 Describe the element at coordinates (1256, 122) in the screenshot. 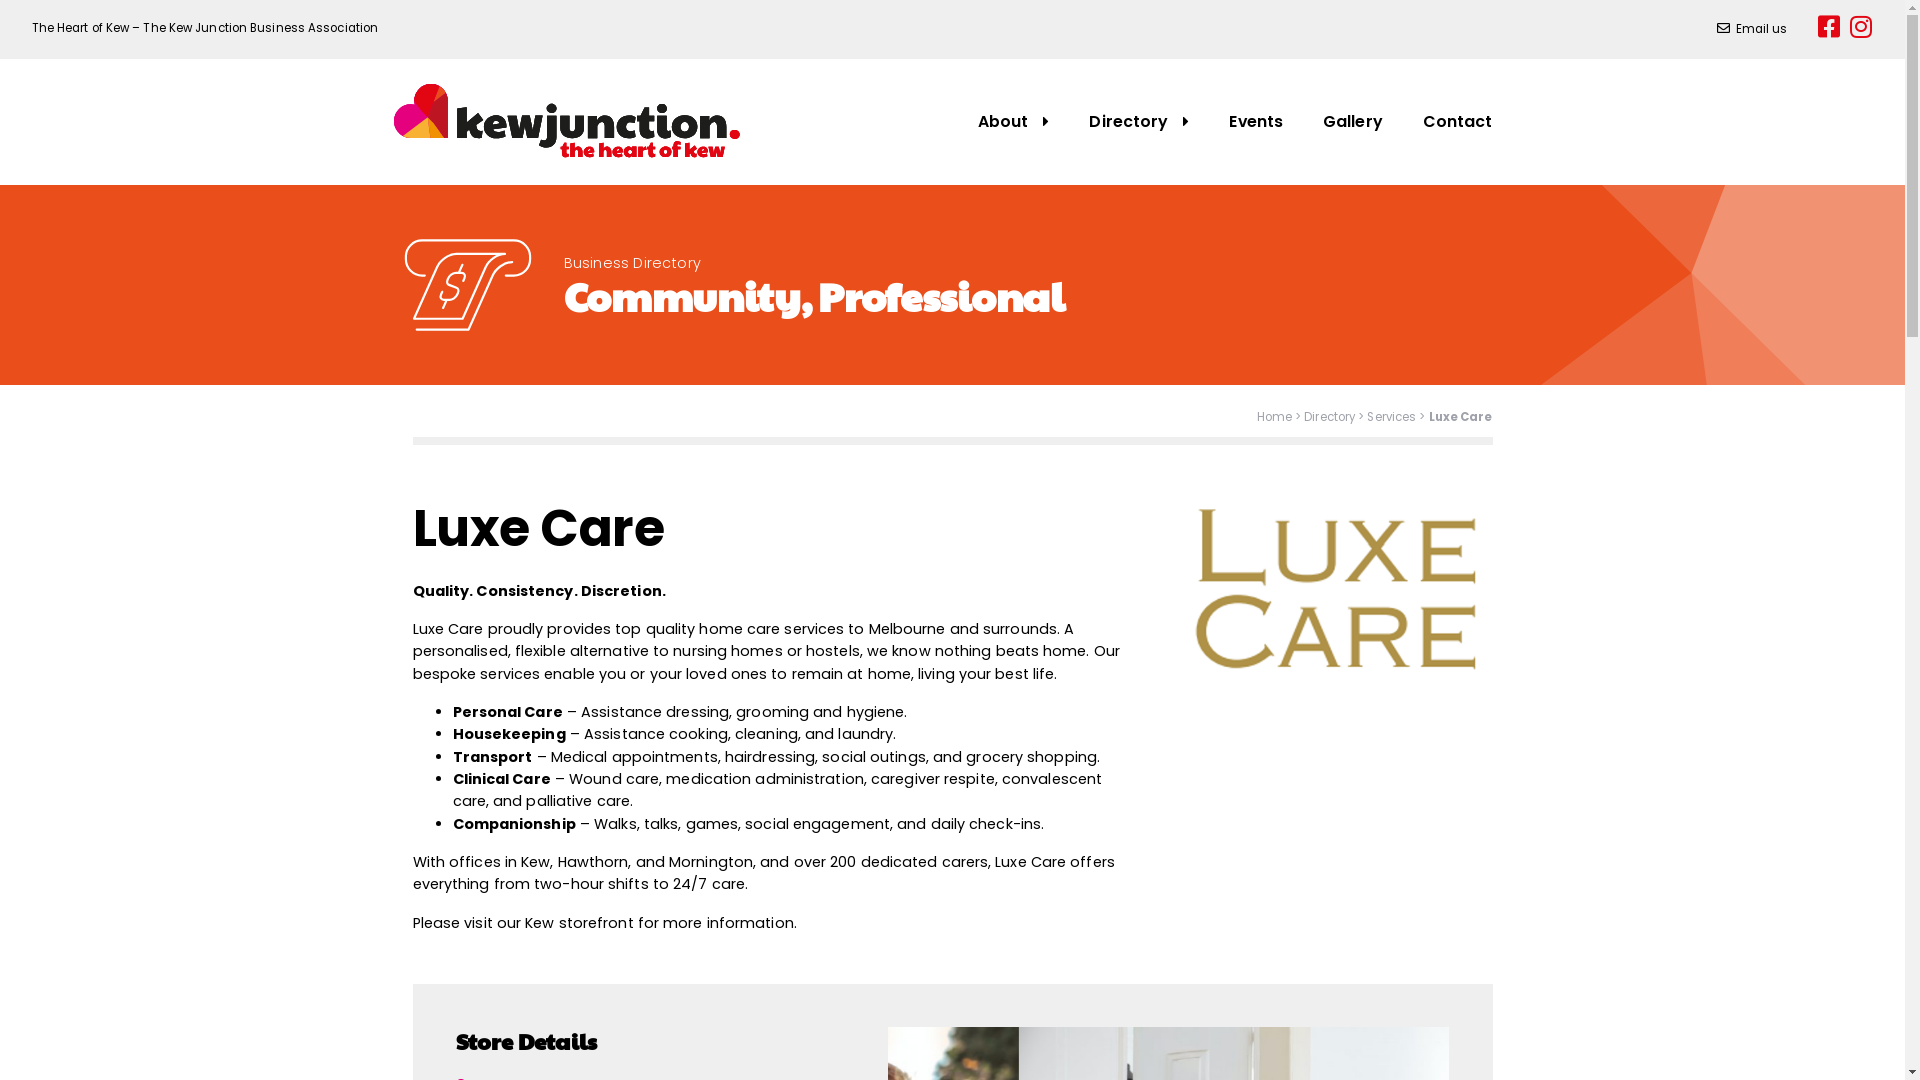

I see `Events` at that location.